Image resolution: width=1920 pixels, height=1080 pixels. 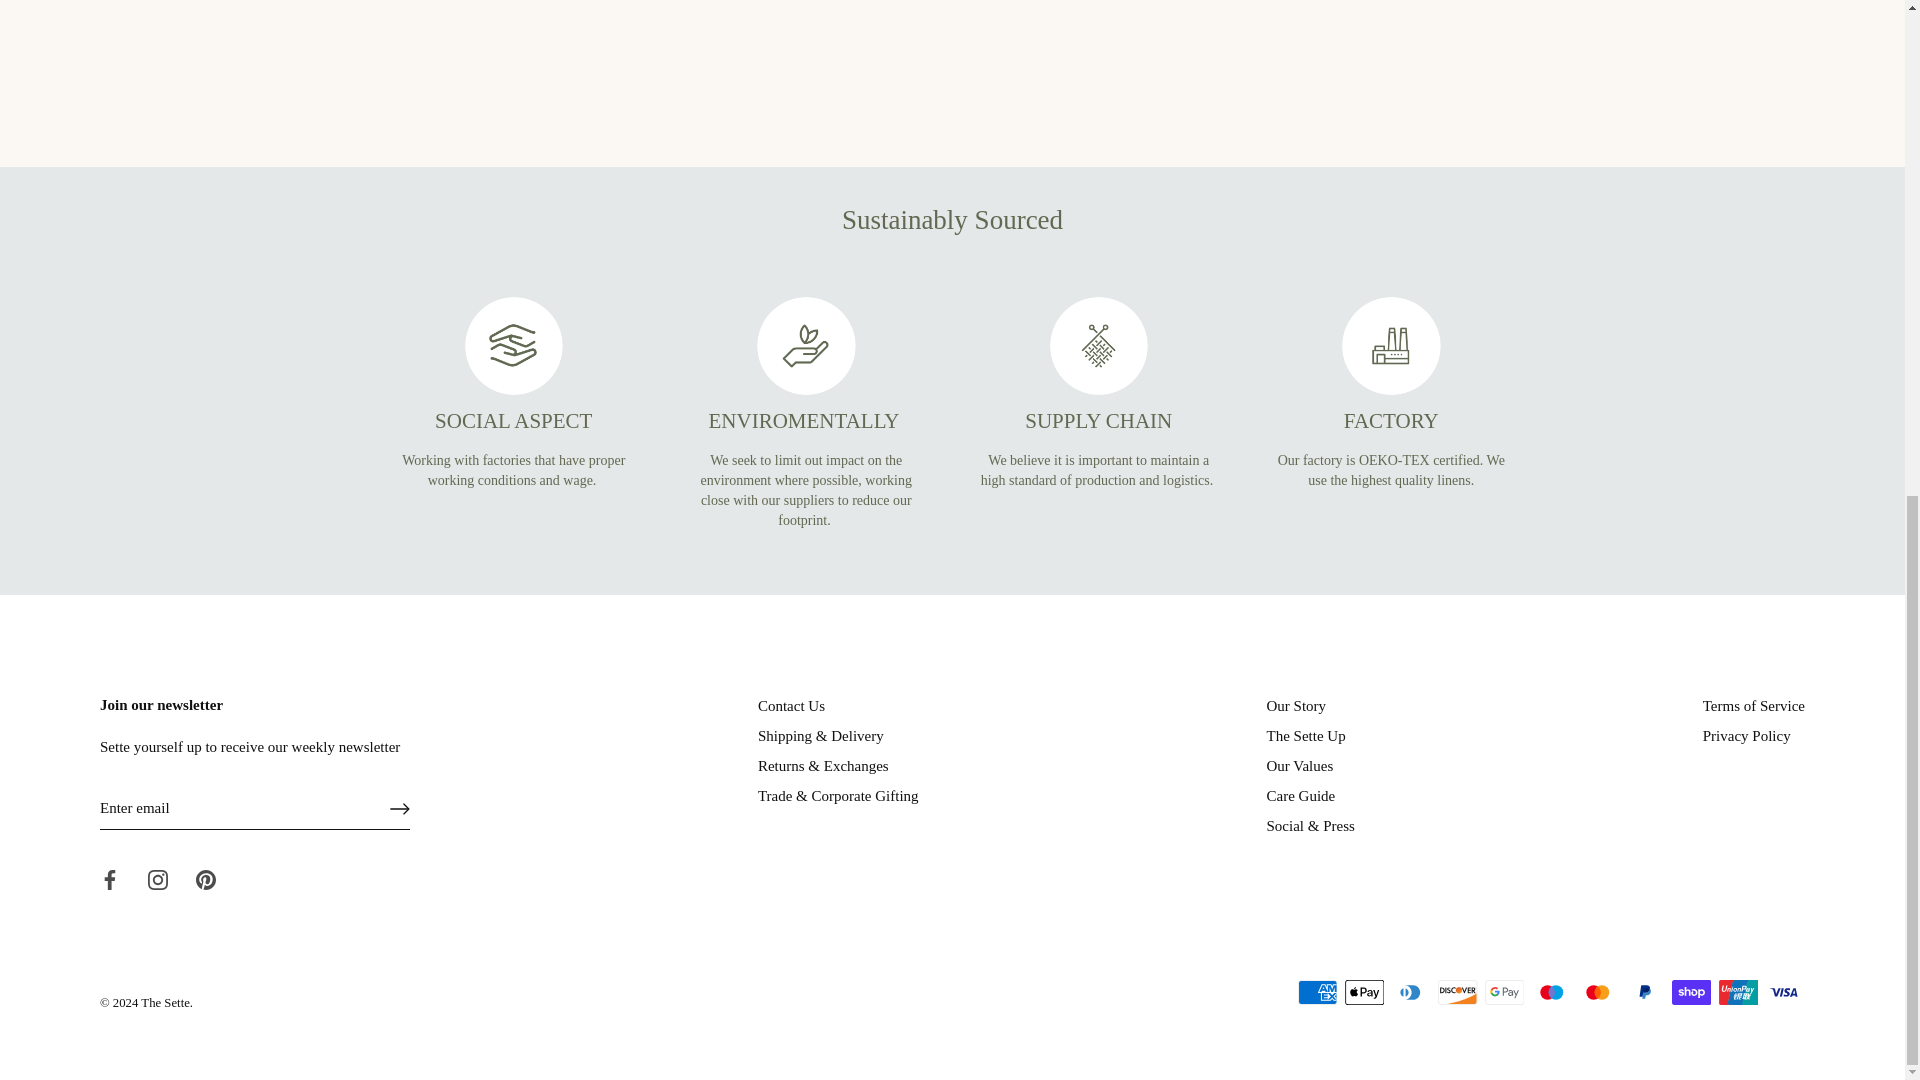 I want to click on RIGHT ARROW LONG, so click(x=400, y=808).